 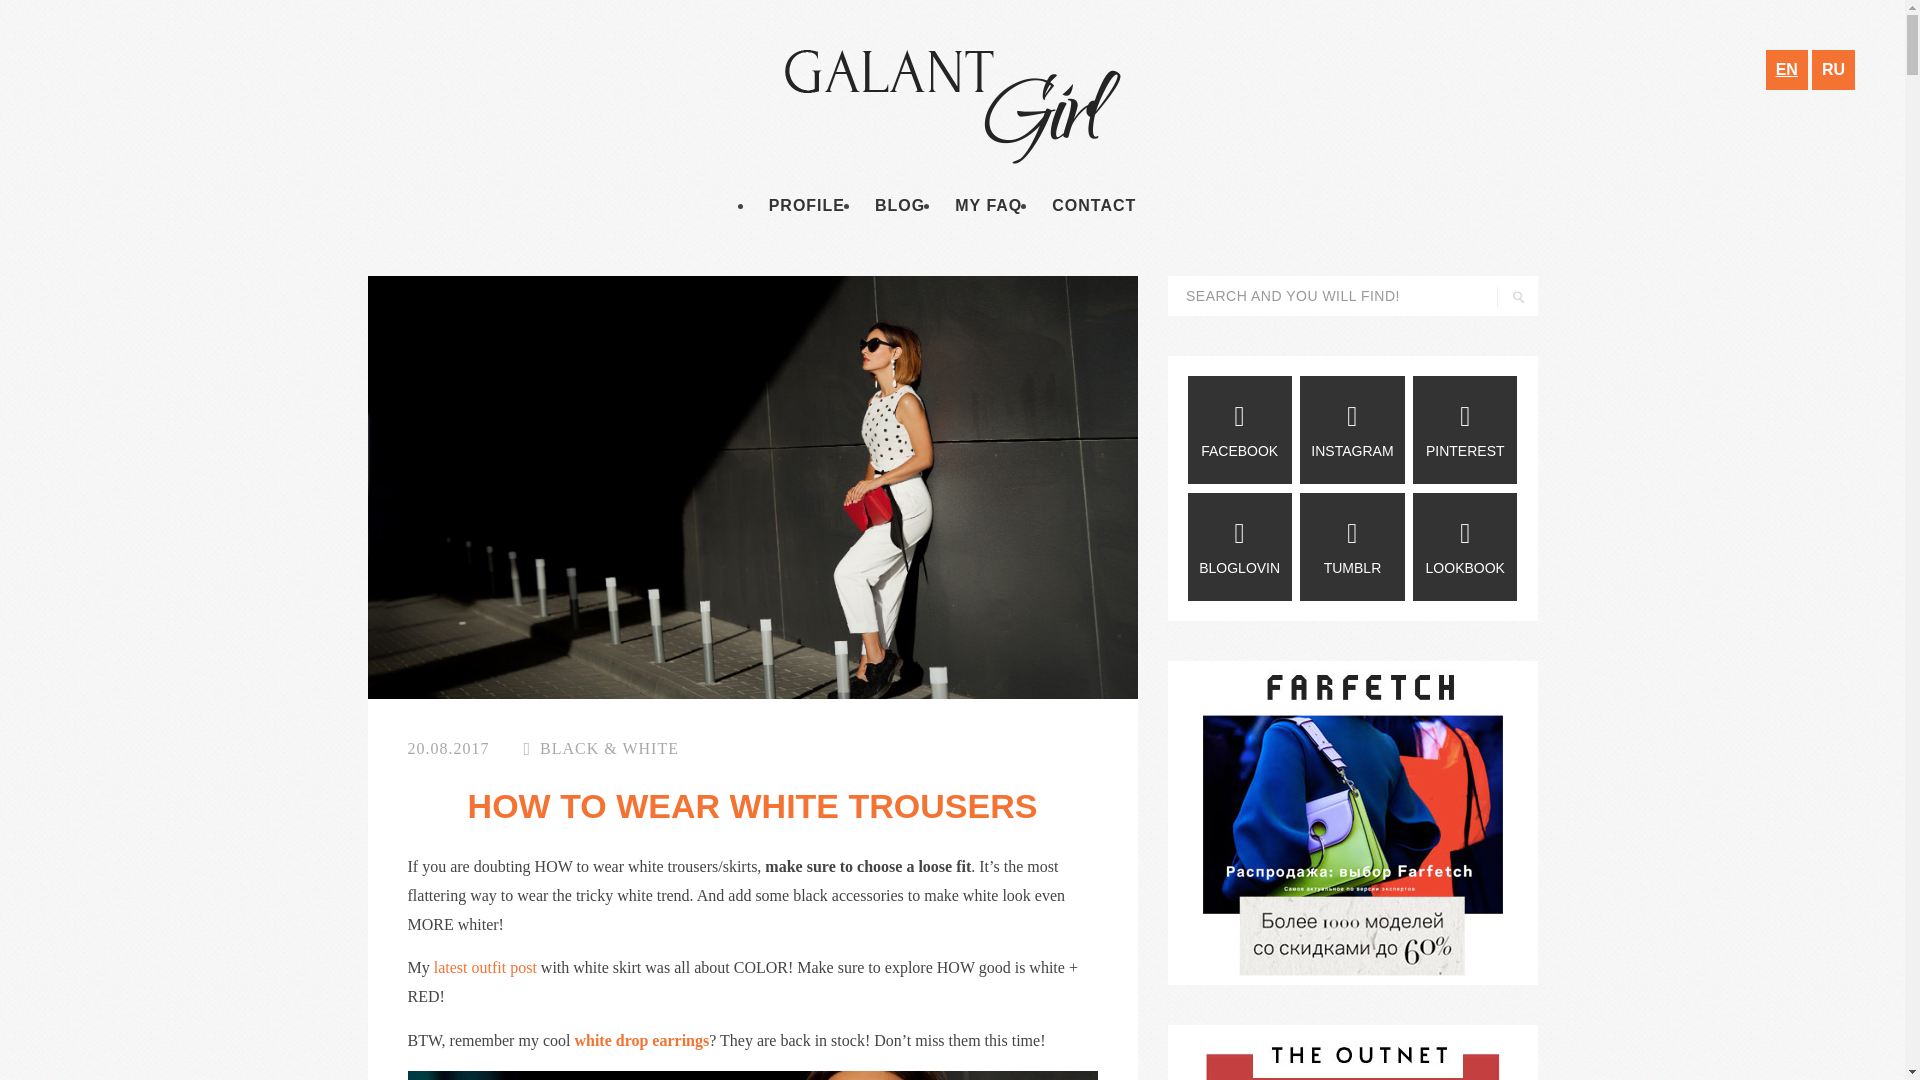 What do you see at coordinates (1787, 69) in the screenshot?
I see `EN` at bounding box center [1787, 69].